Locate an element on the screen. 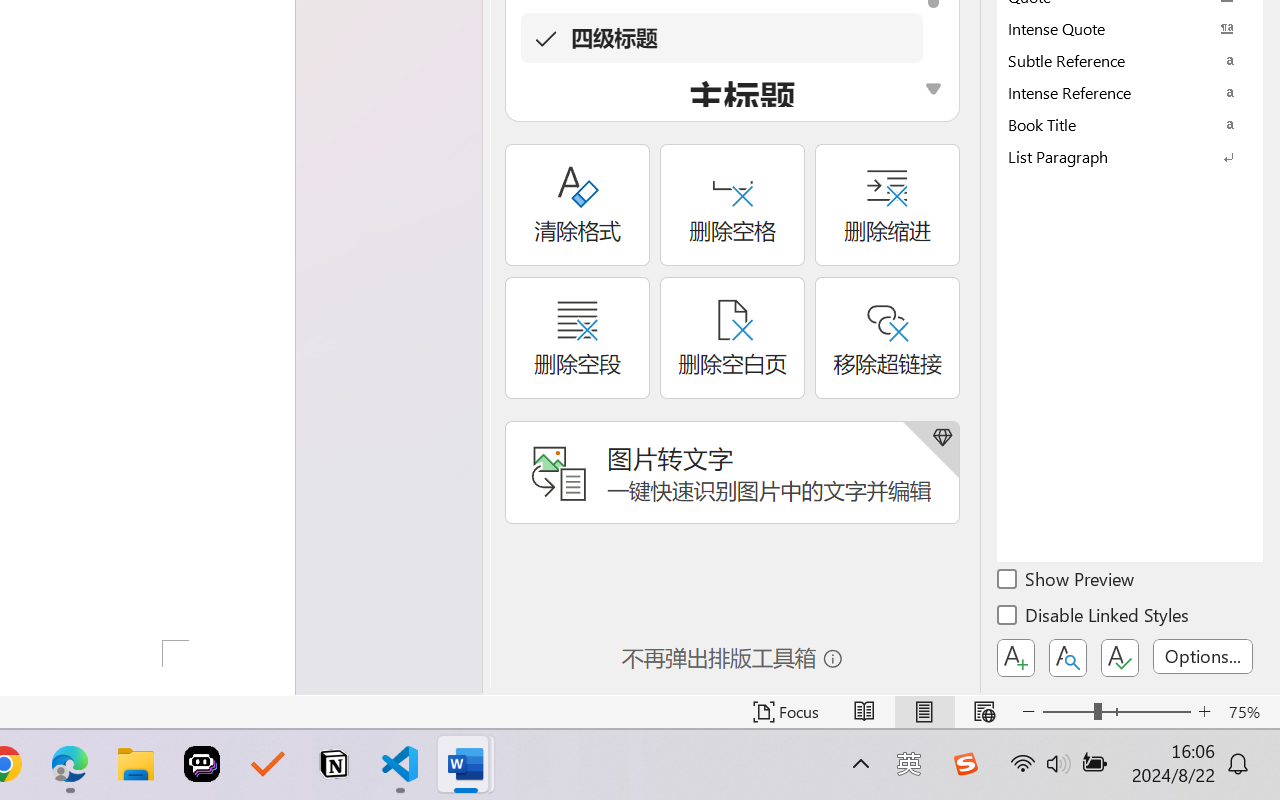  Options... is located at coordinates (1203, 656).